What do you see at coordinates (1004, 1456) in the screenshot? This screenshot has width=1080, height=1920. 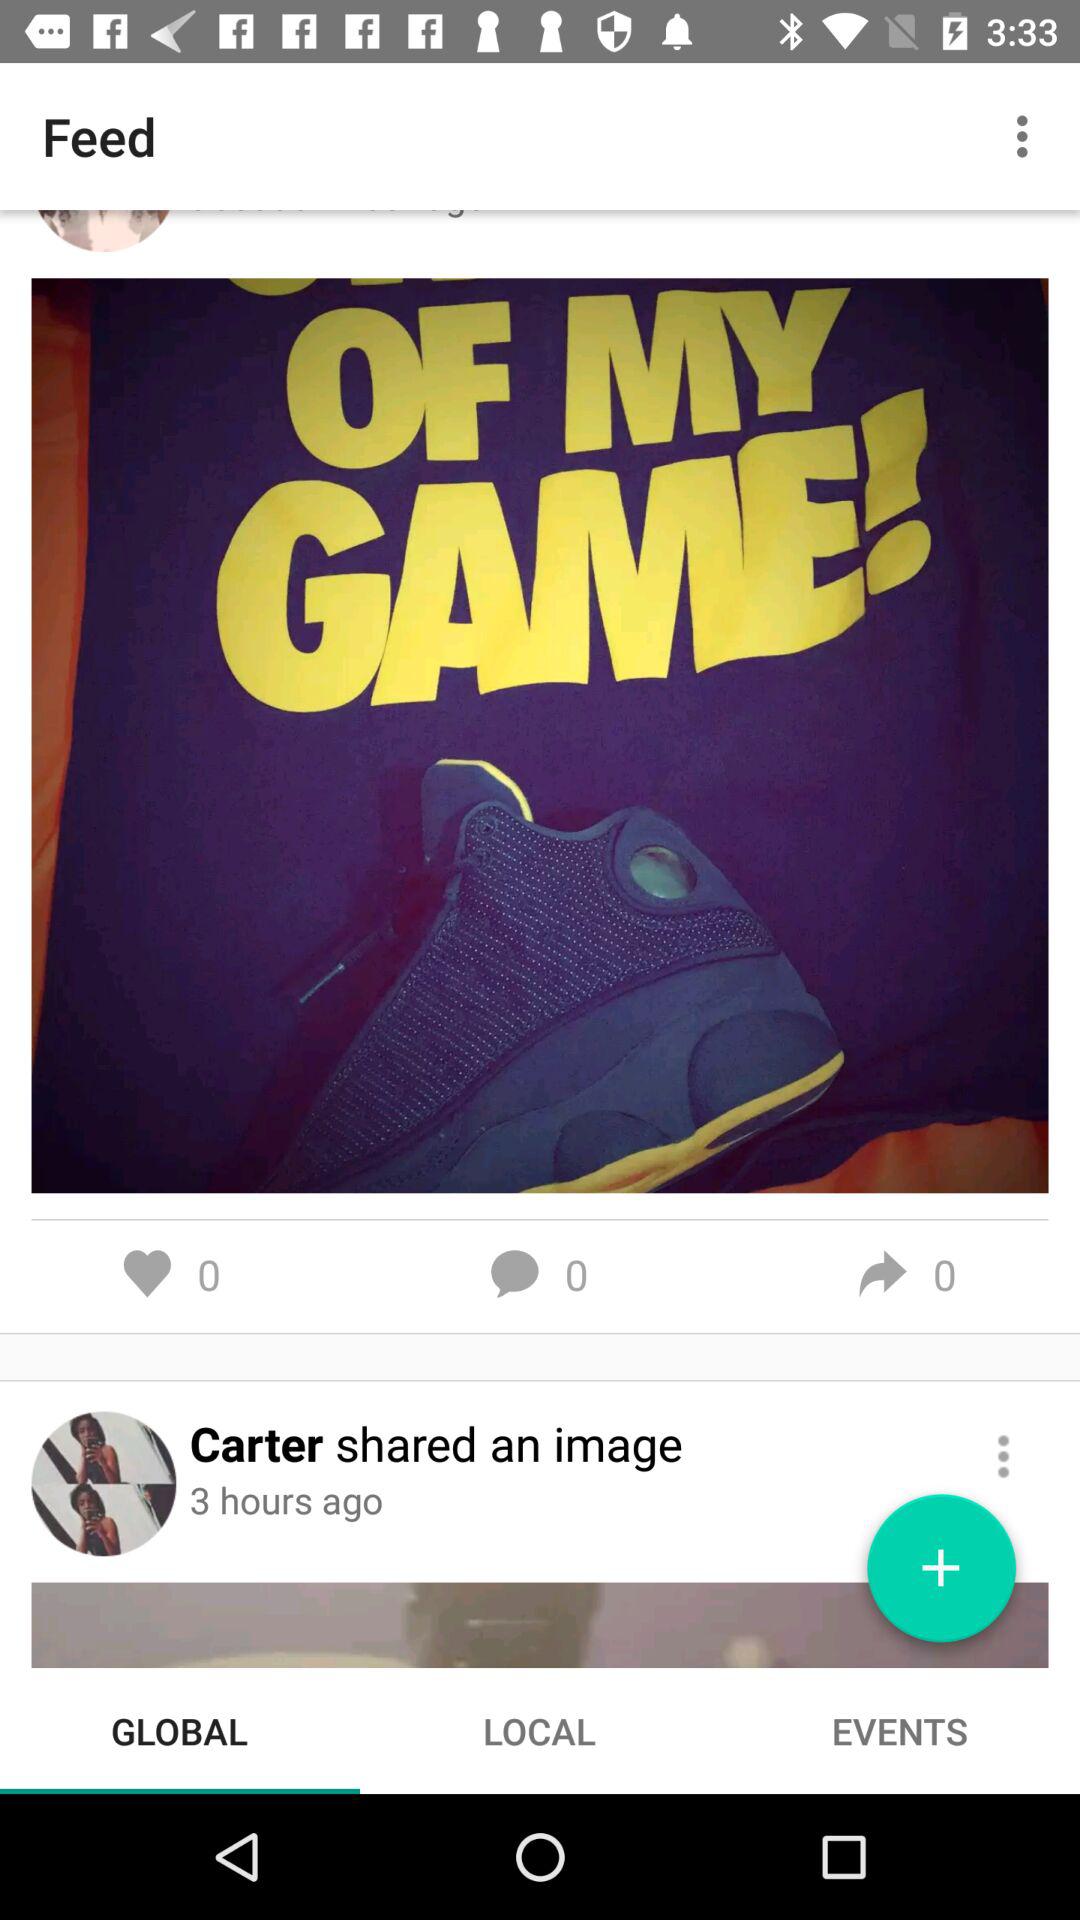 I see `click option` at bounding box center [1004, 1456].